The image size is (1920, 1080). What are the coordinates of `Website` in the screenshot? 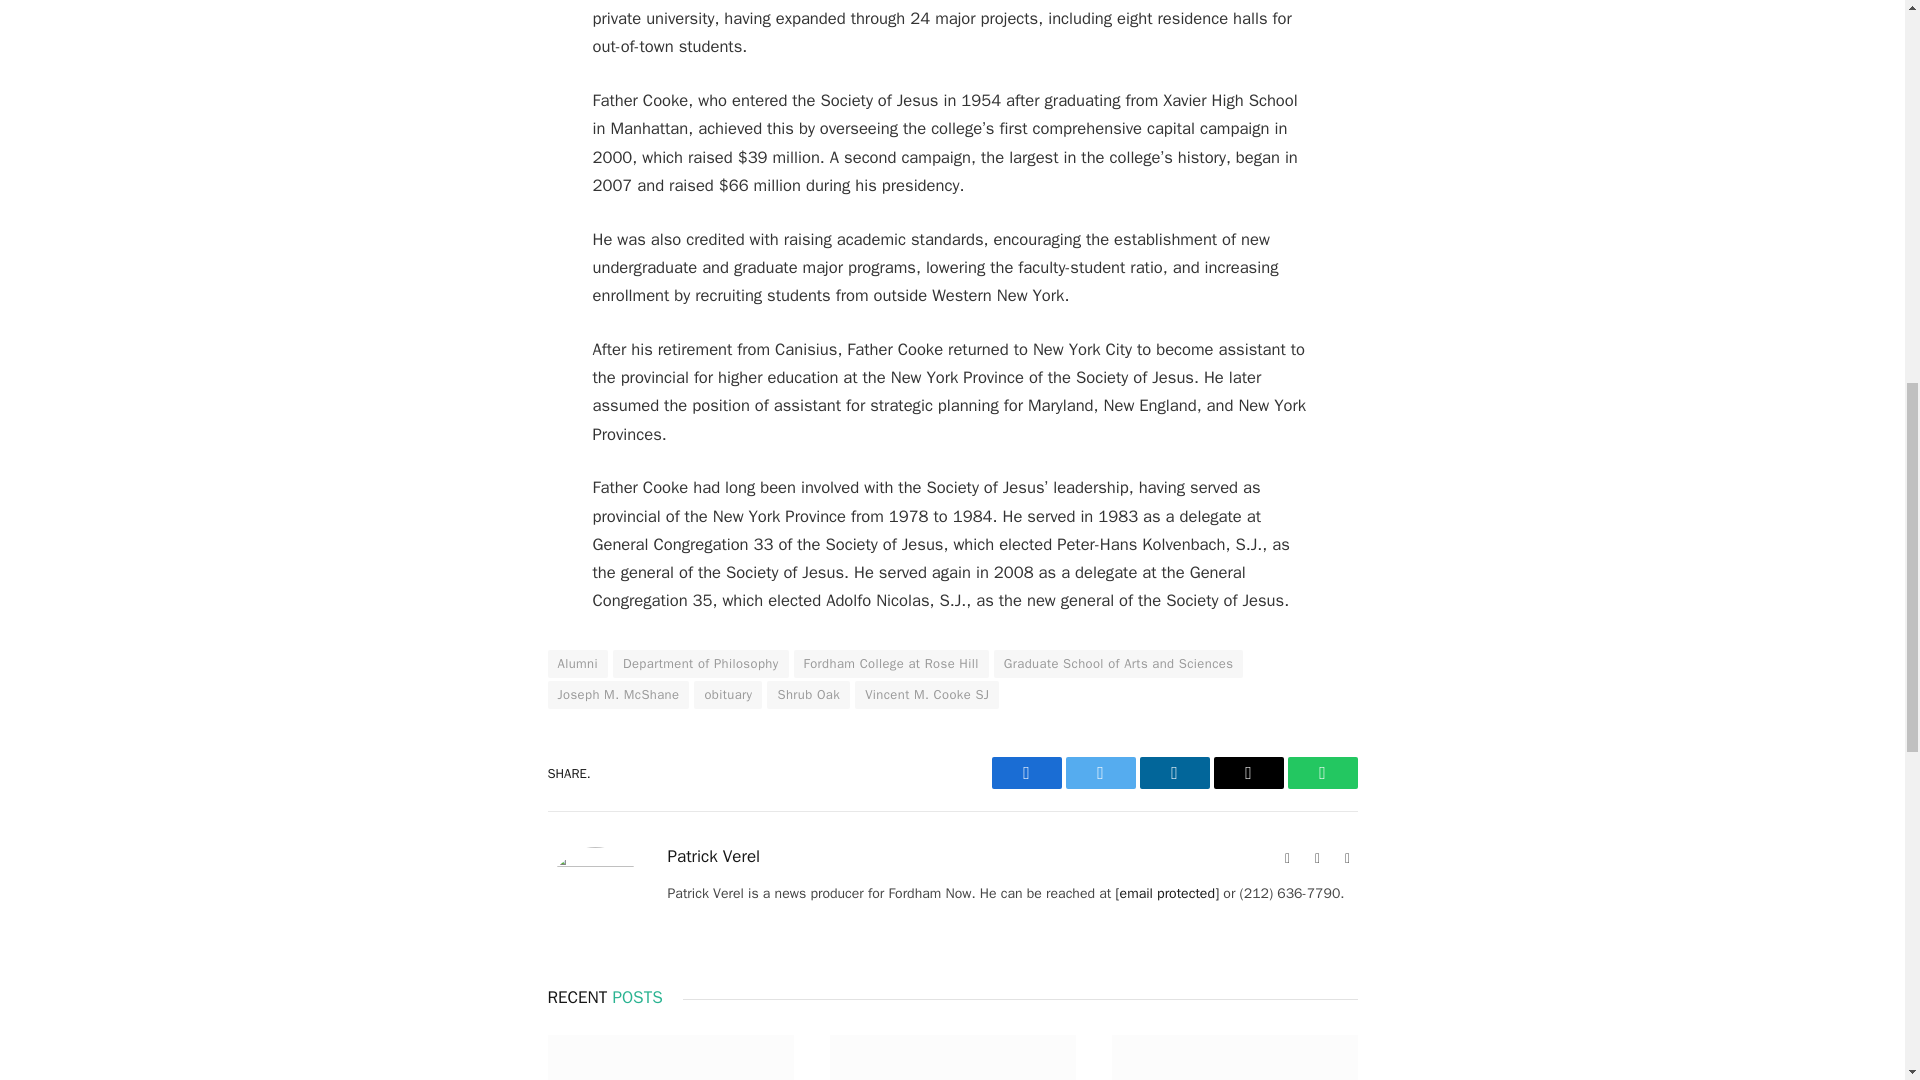 It's located at (1288, 858).